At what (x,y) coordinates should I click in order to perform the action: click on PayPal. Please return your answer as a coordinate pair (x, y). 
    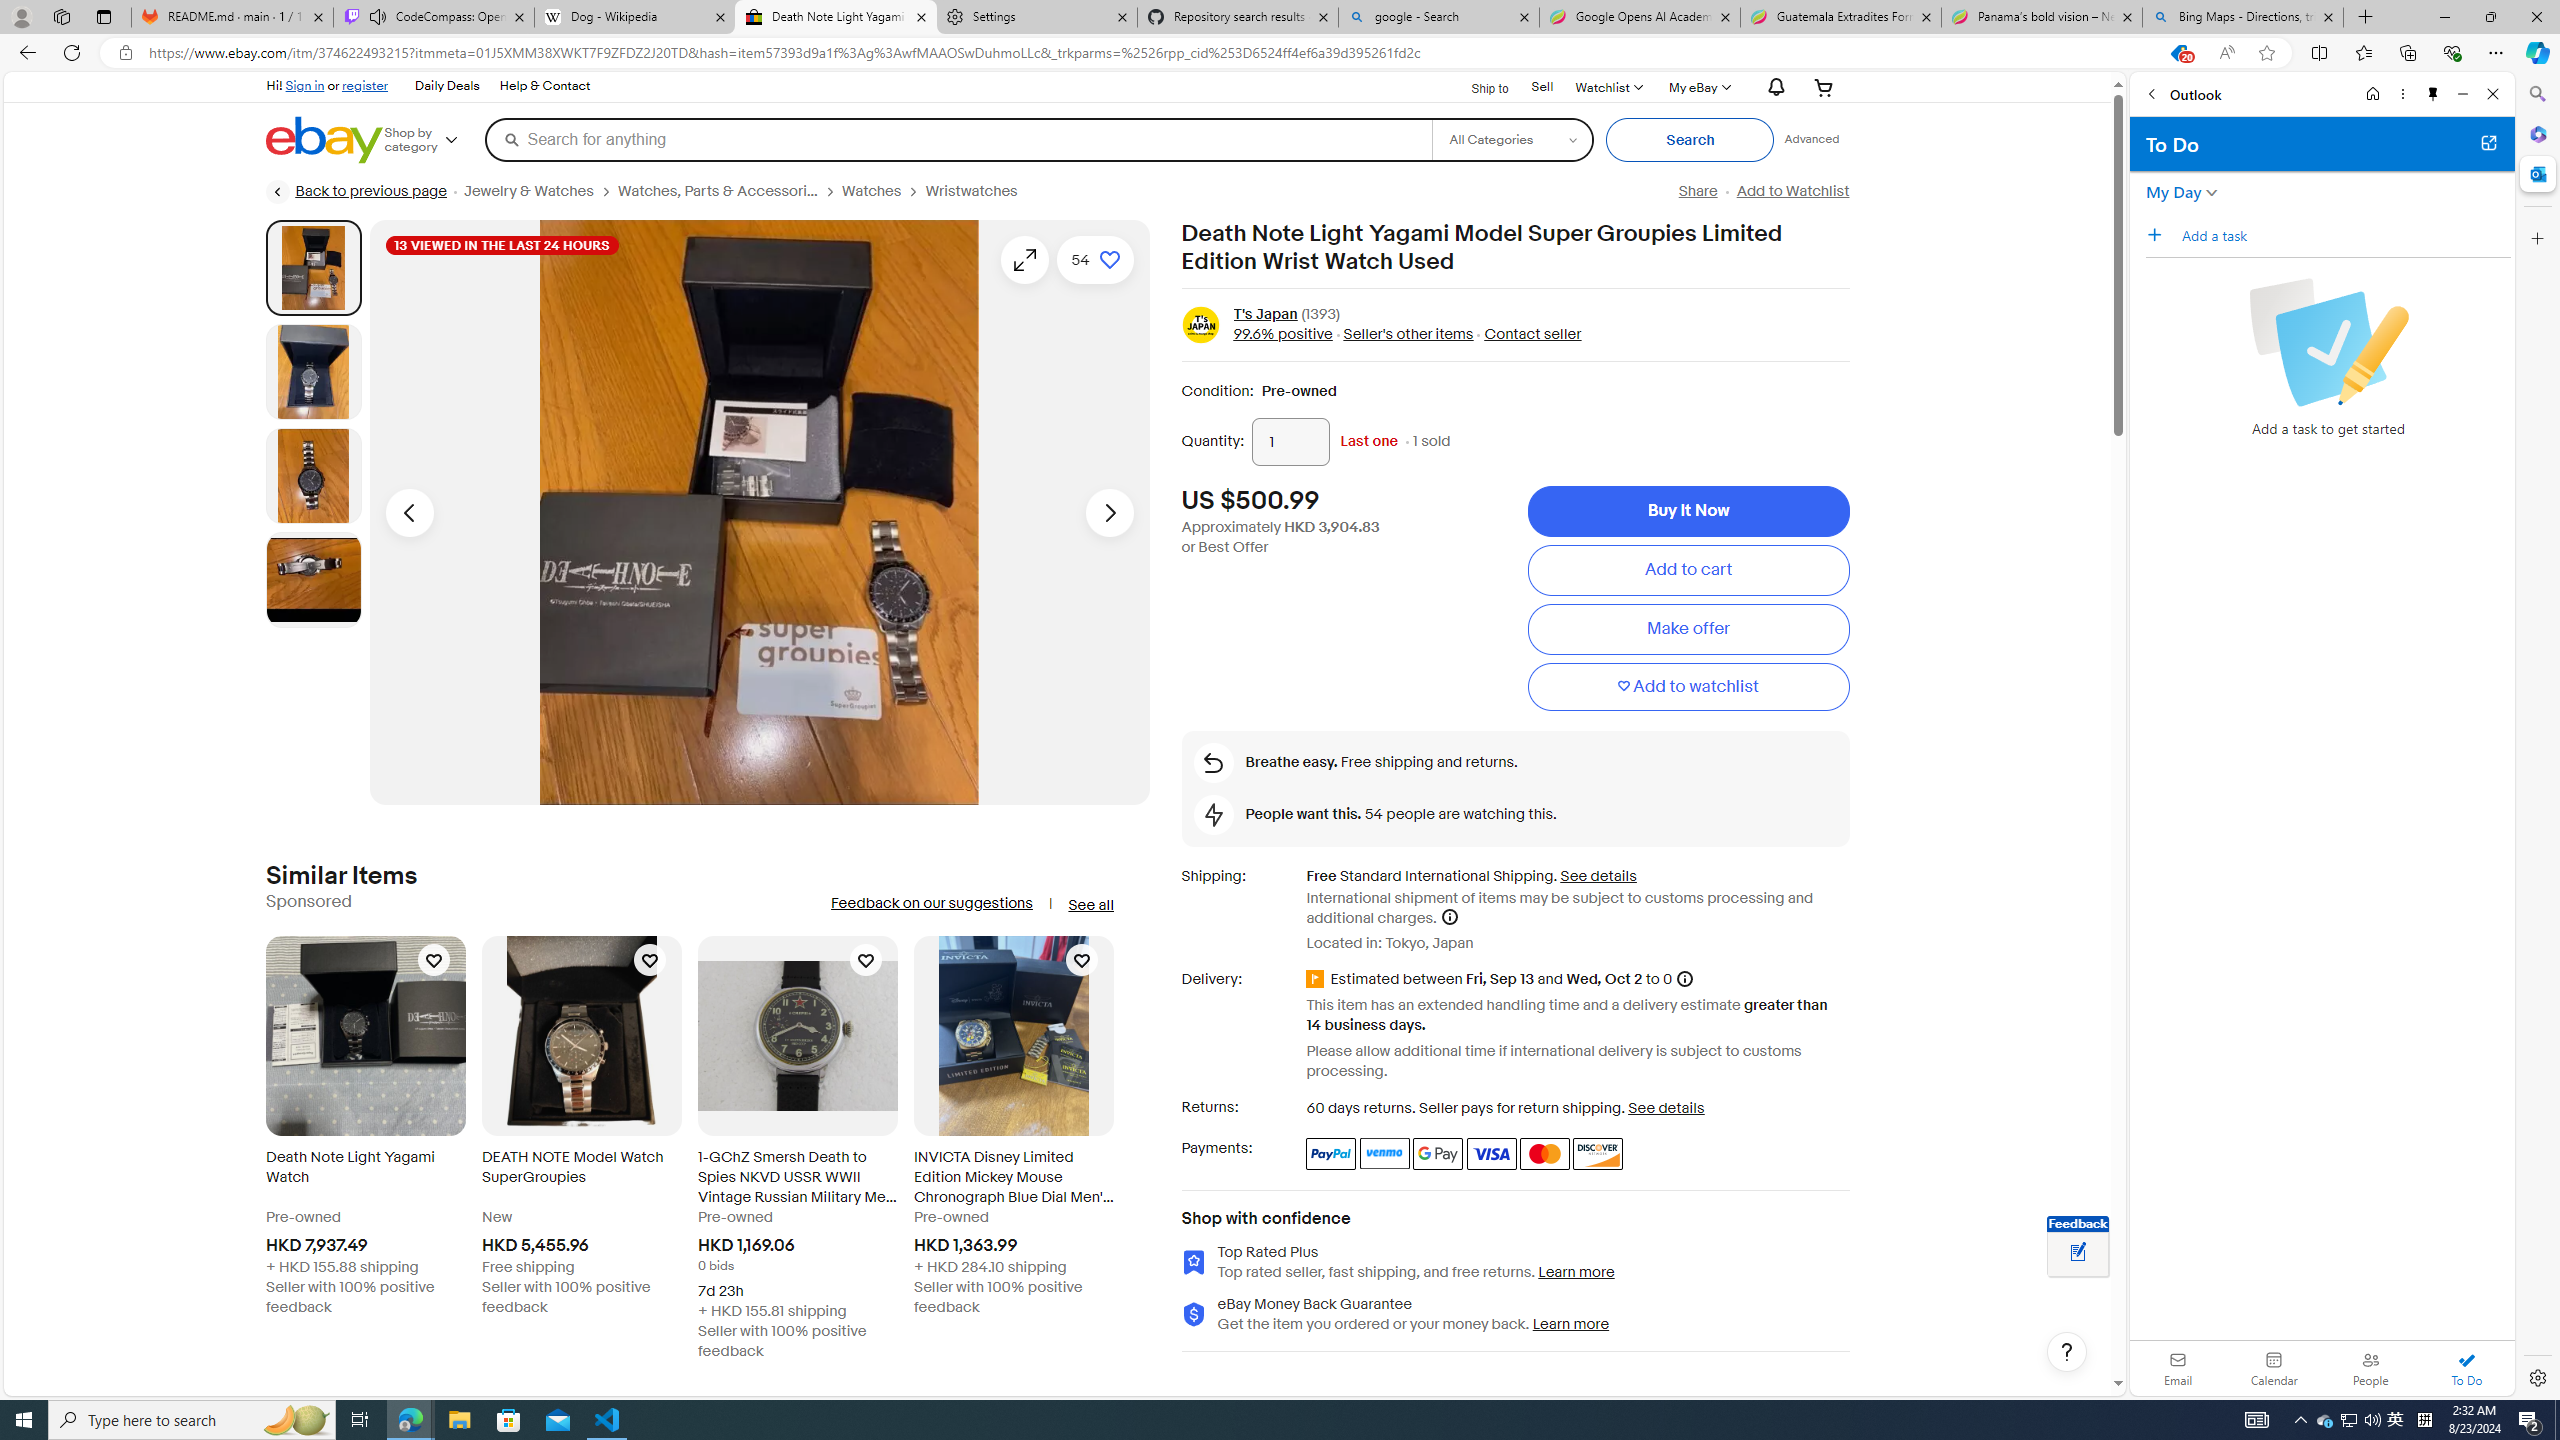
    Looking at the image, I should click on (1330, 1153).